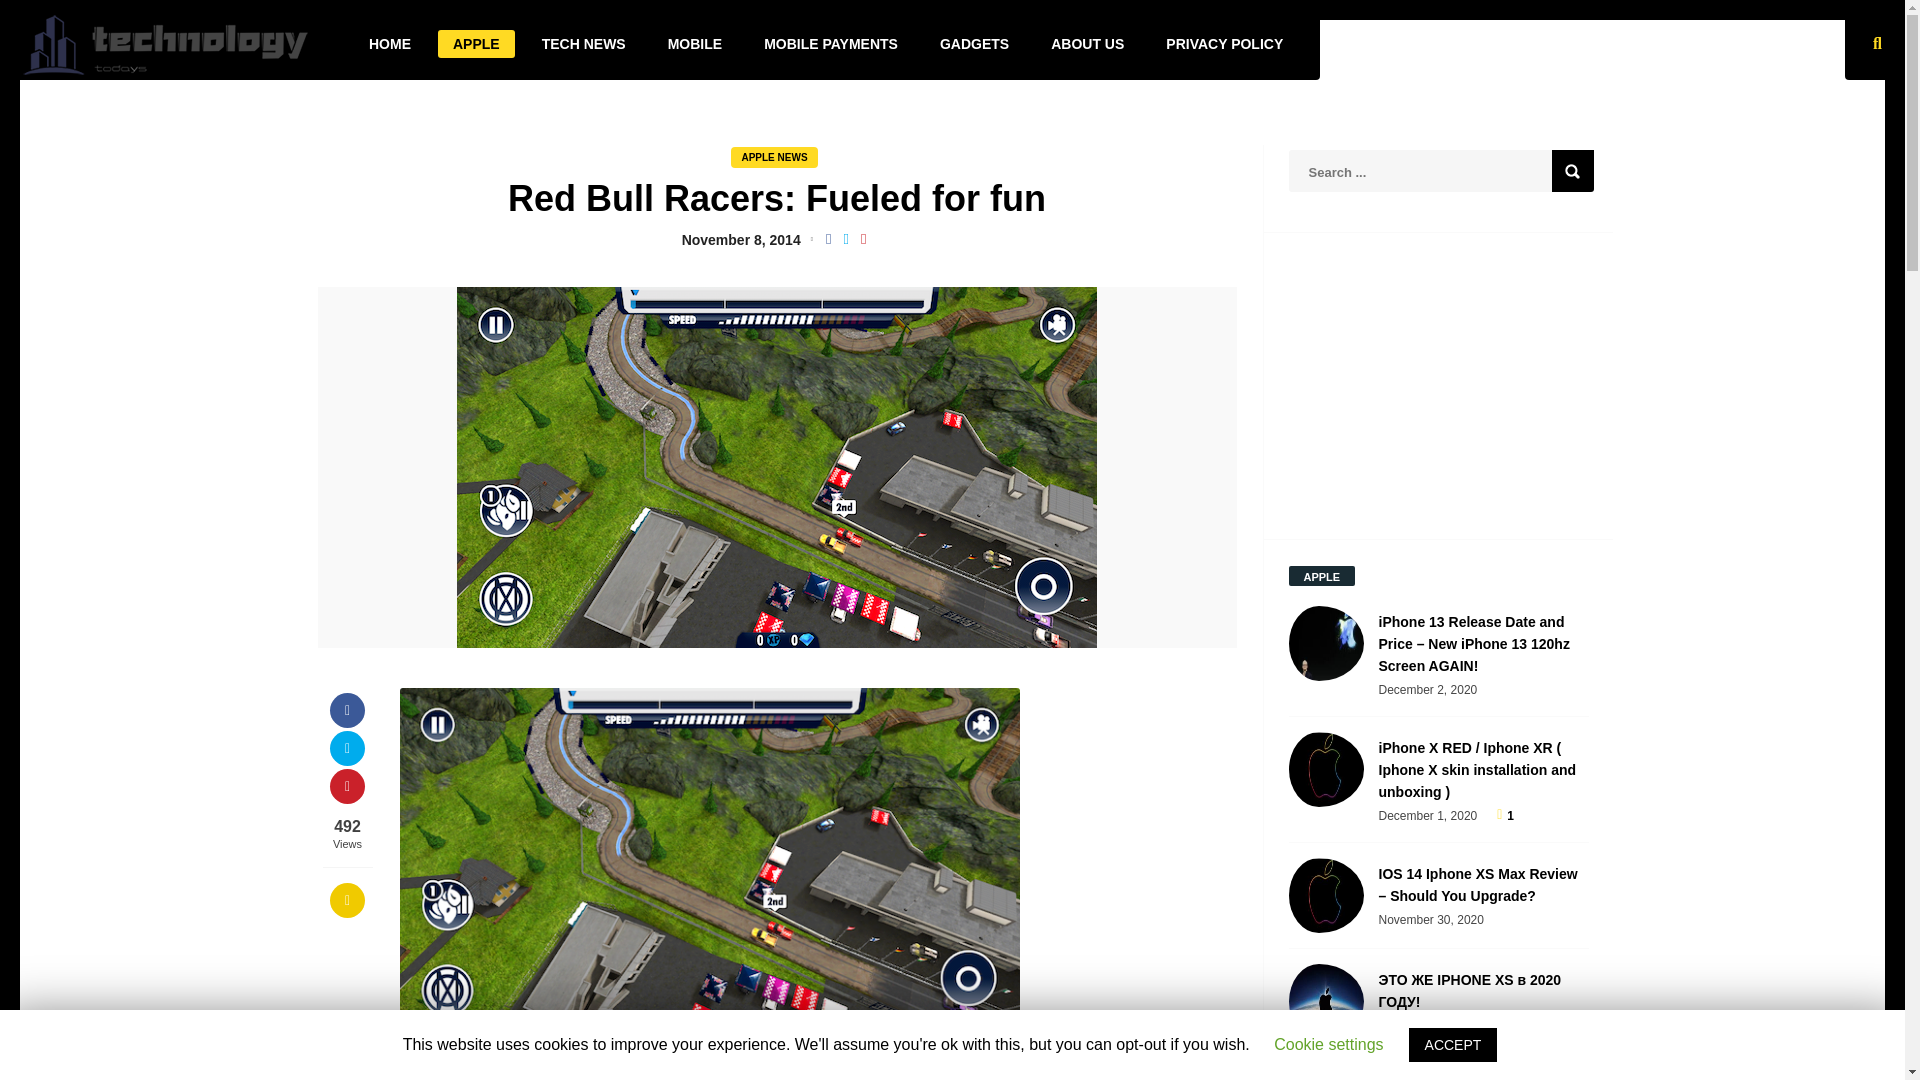 The width and height of the screenshot is (1920, 1080). Describe the element at coordinates (476, 44) in the screenshot. I see `APPLE` at that location.